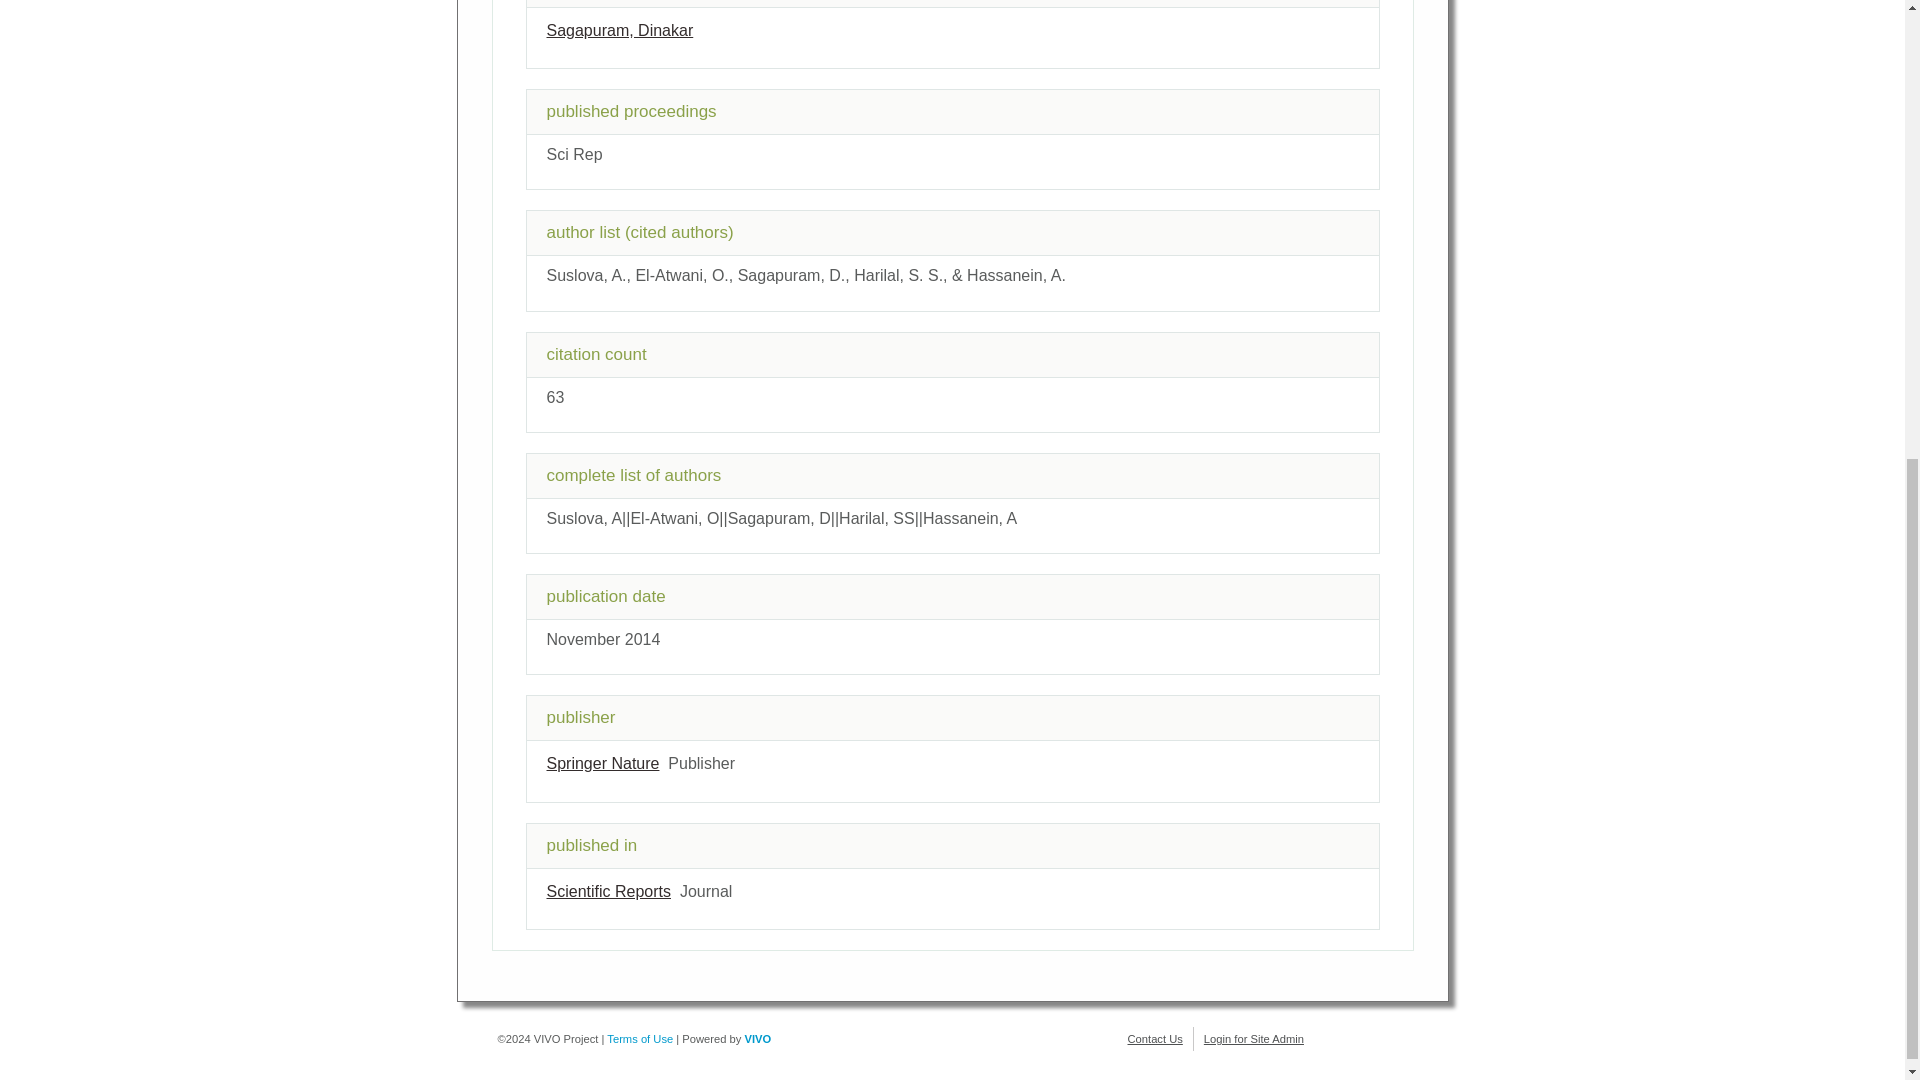  I want to click on VIVO, so click(758, 1038).